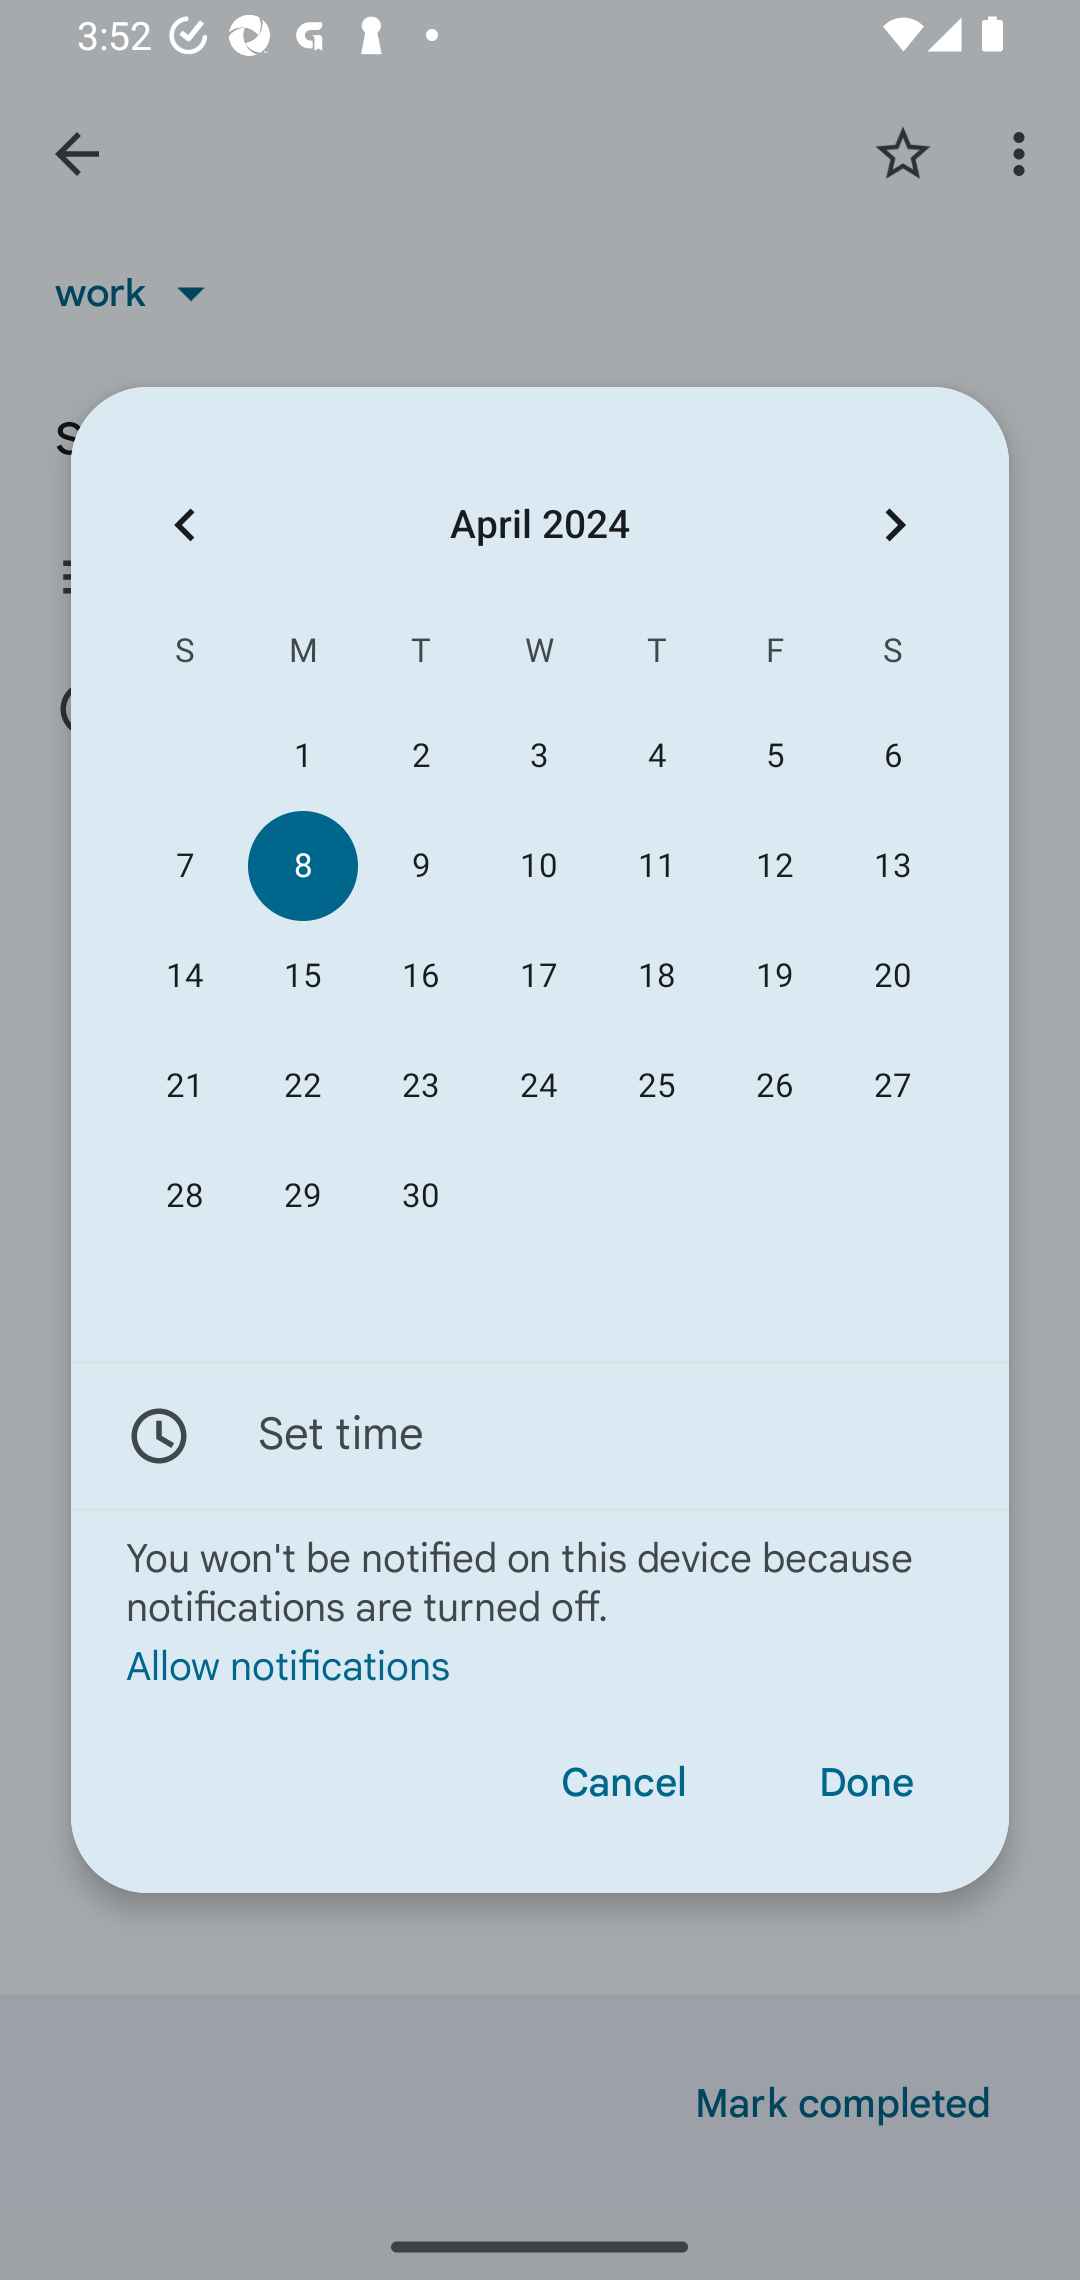  What do you see at coordinates (302, 1085) in the screenshot?
I see `22 22 April 2024` at bounding box center [302, 1085].